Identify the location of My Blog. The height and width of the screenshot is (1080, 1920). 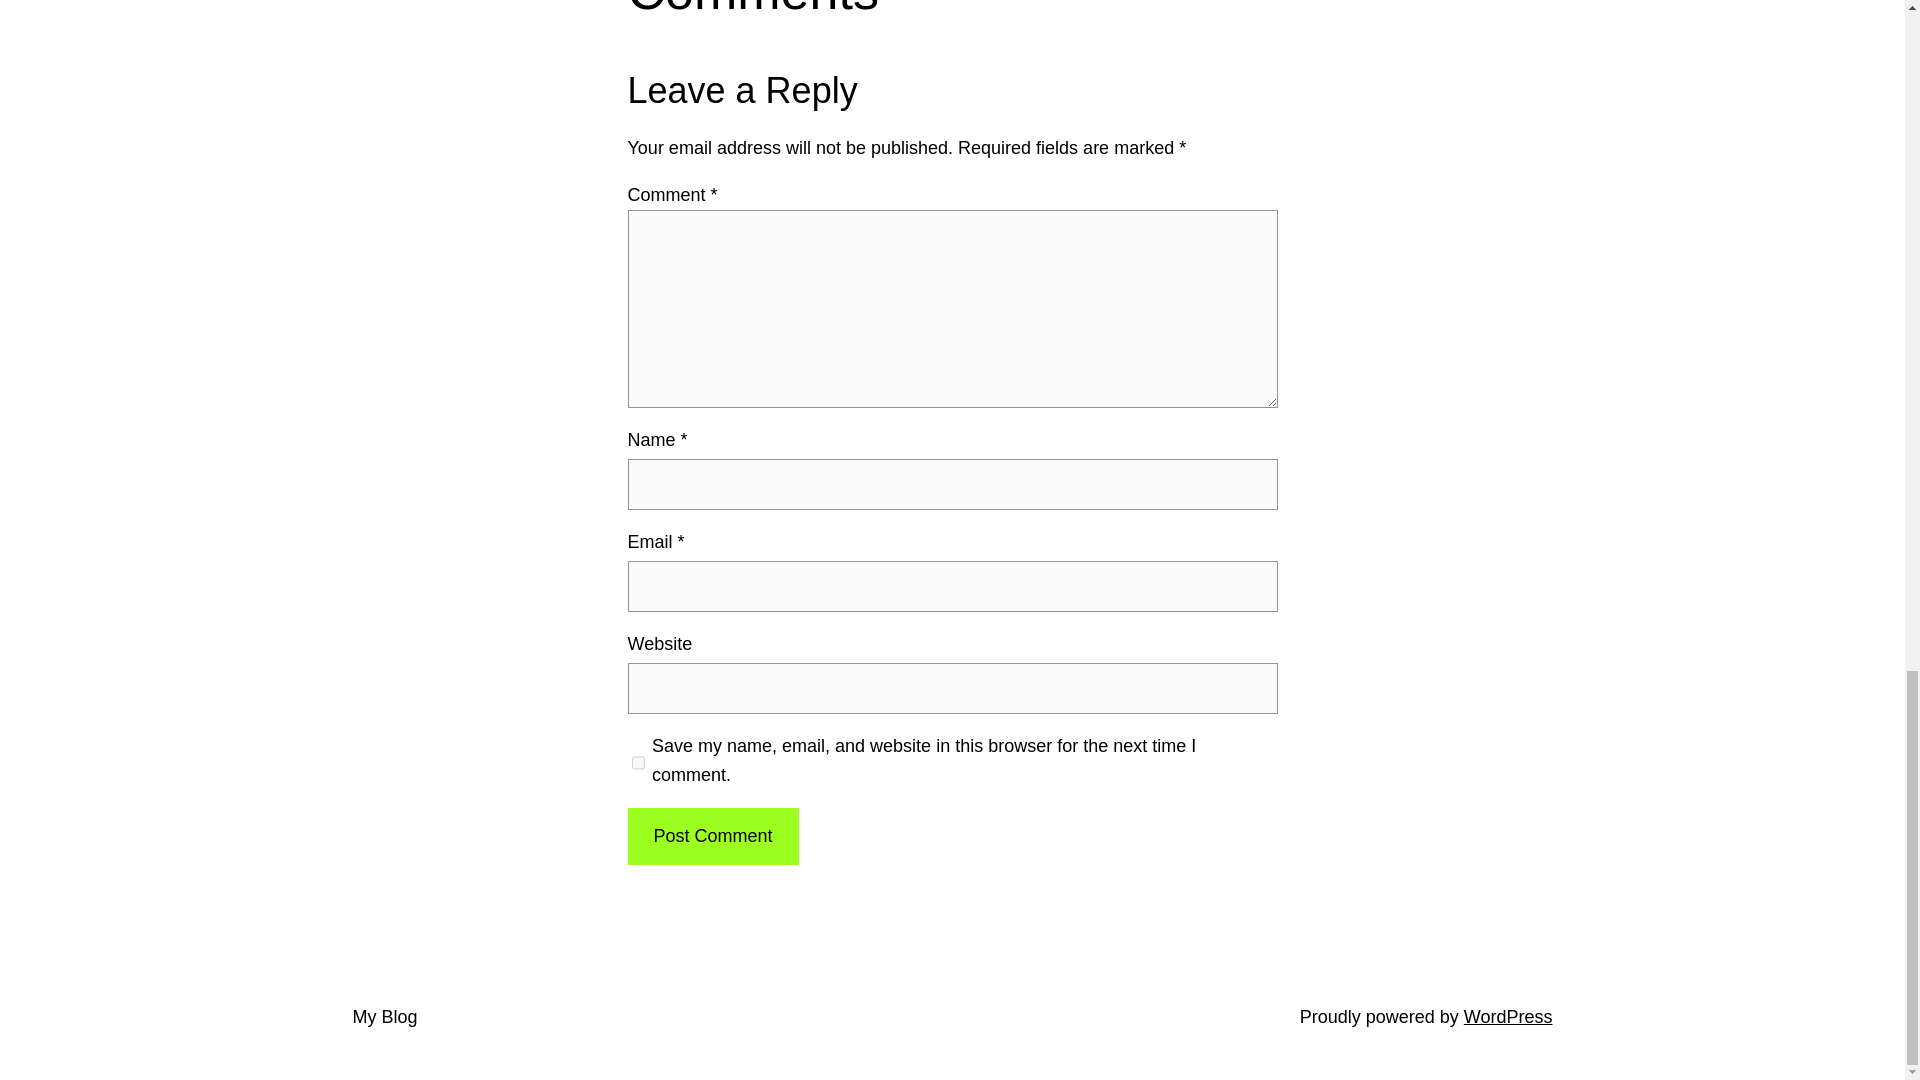
(384, 1016).